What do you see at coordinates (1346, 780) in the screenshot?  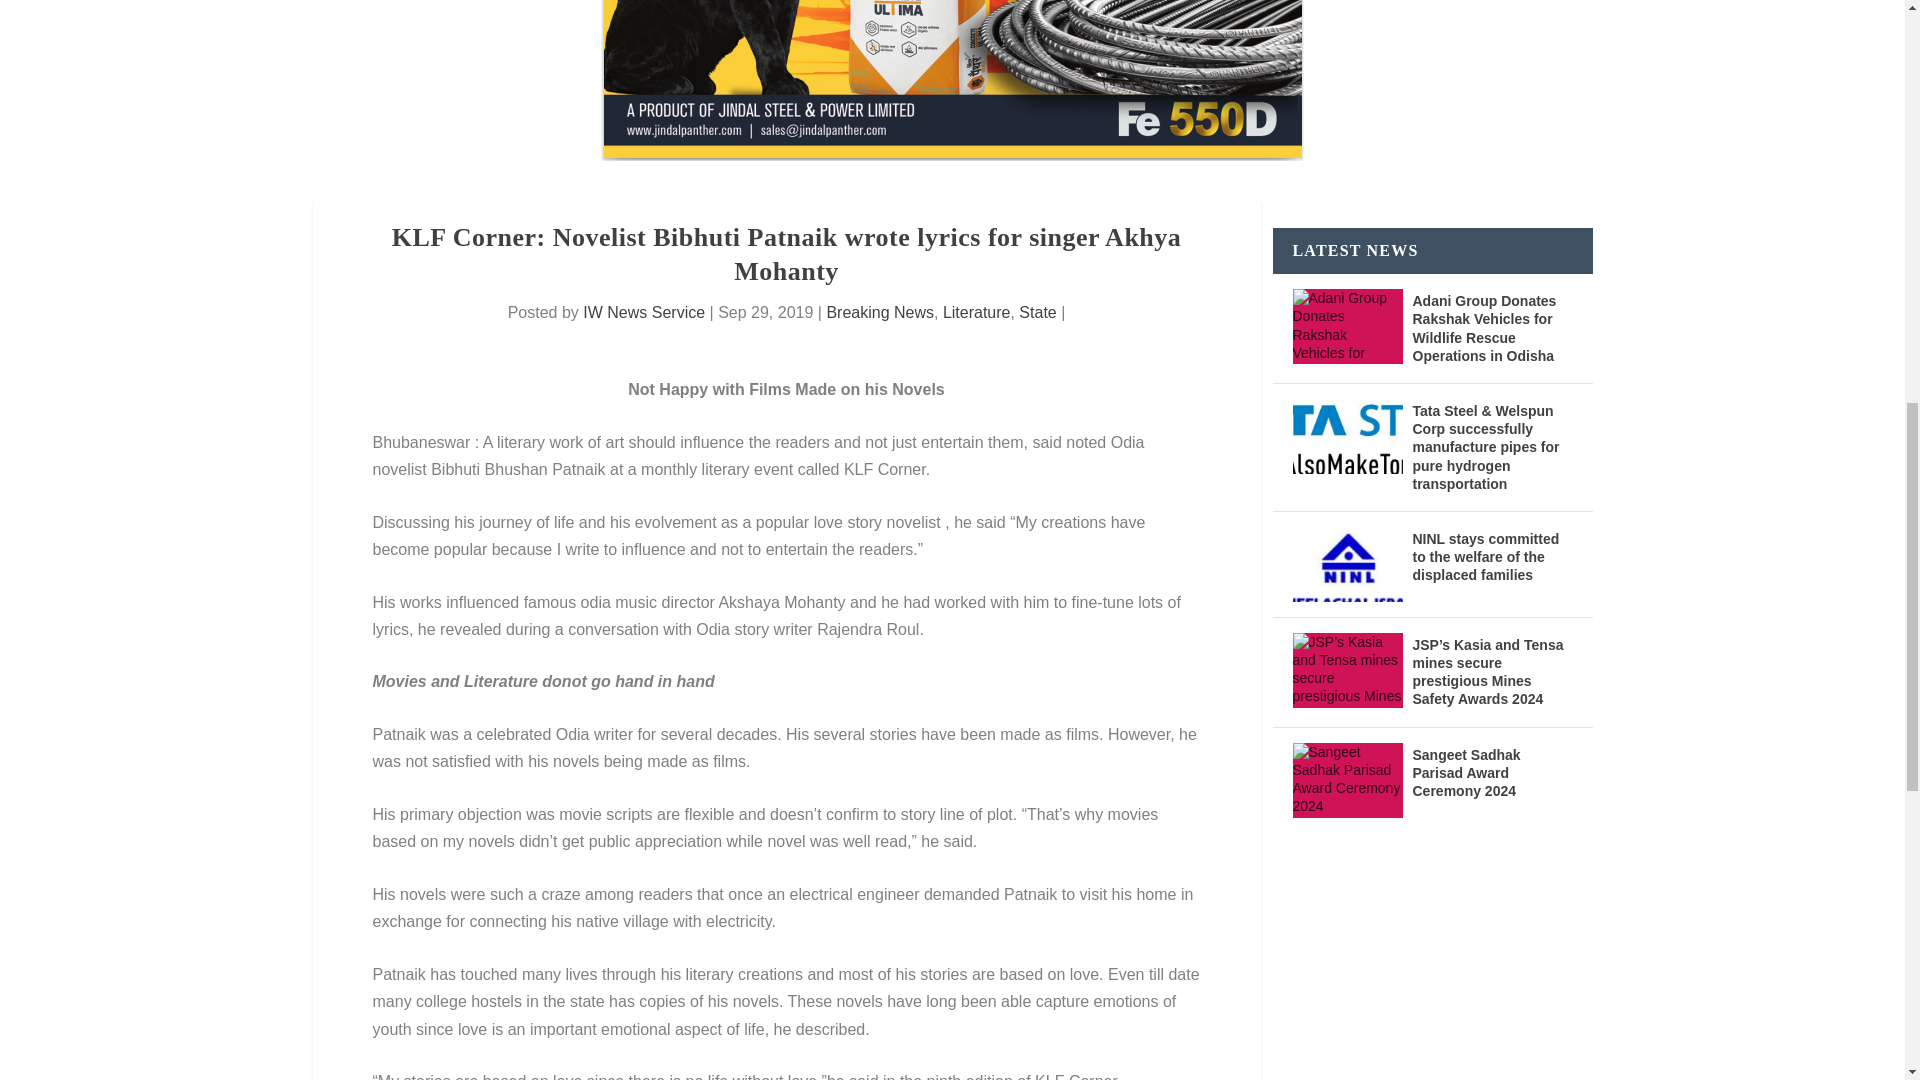 I see `Sangeet Sadhak Parisad Award Ceremony 2024` at bounding box center [1346, 780].